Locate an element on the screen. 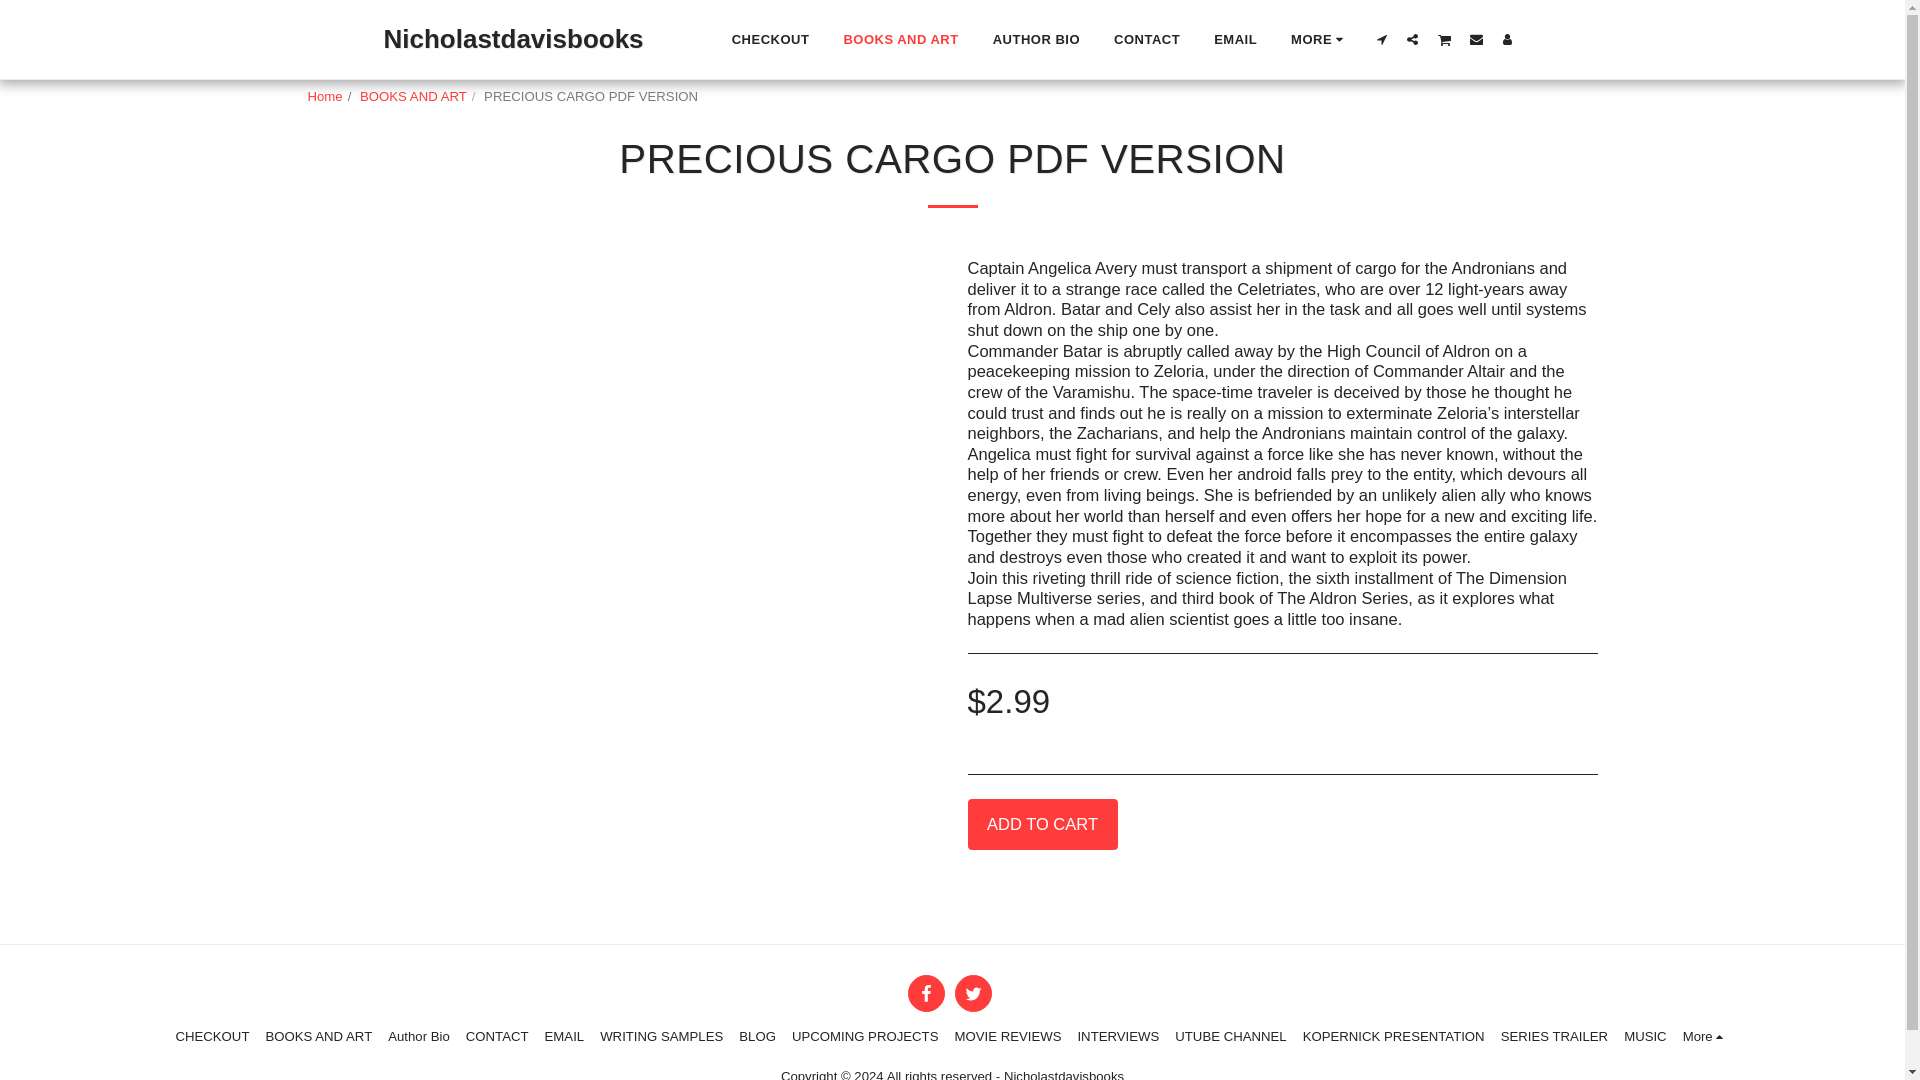 Image resolution: width=1920 pixels, height=1080 pixels. CONTACT is located at coordinates (1147, 40).